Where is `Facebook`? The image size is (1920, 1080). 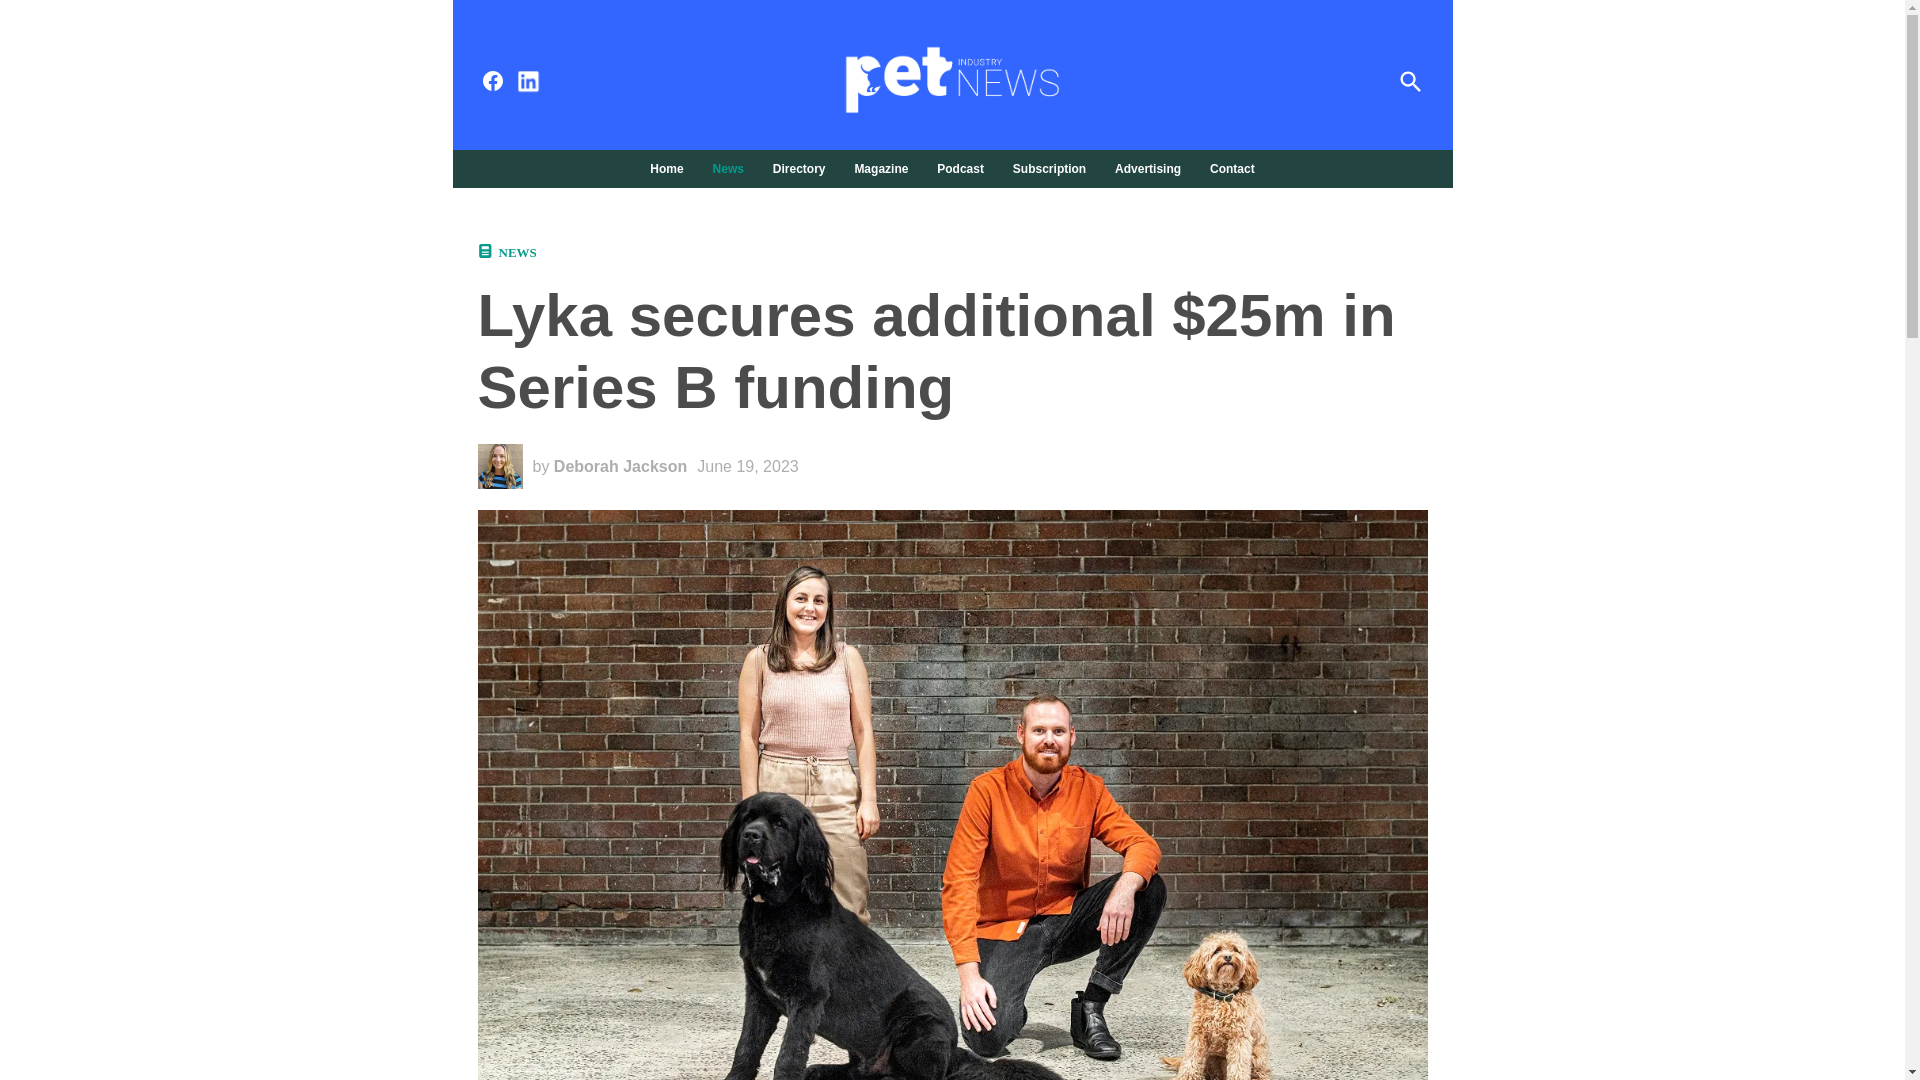
Facebook is located at coordinates (492, 81).